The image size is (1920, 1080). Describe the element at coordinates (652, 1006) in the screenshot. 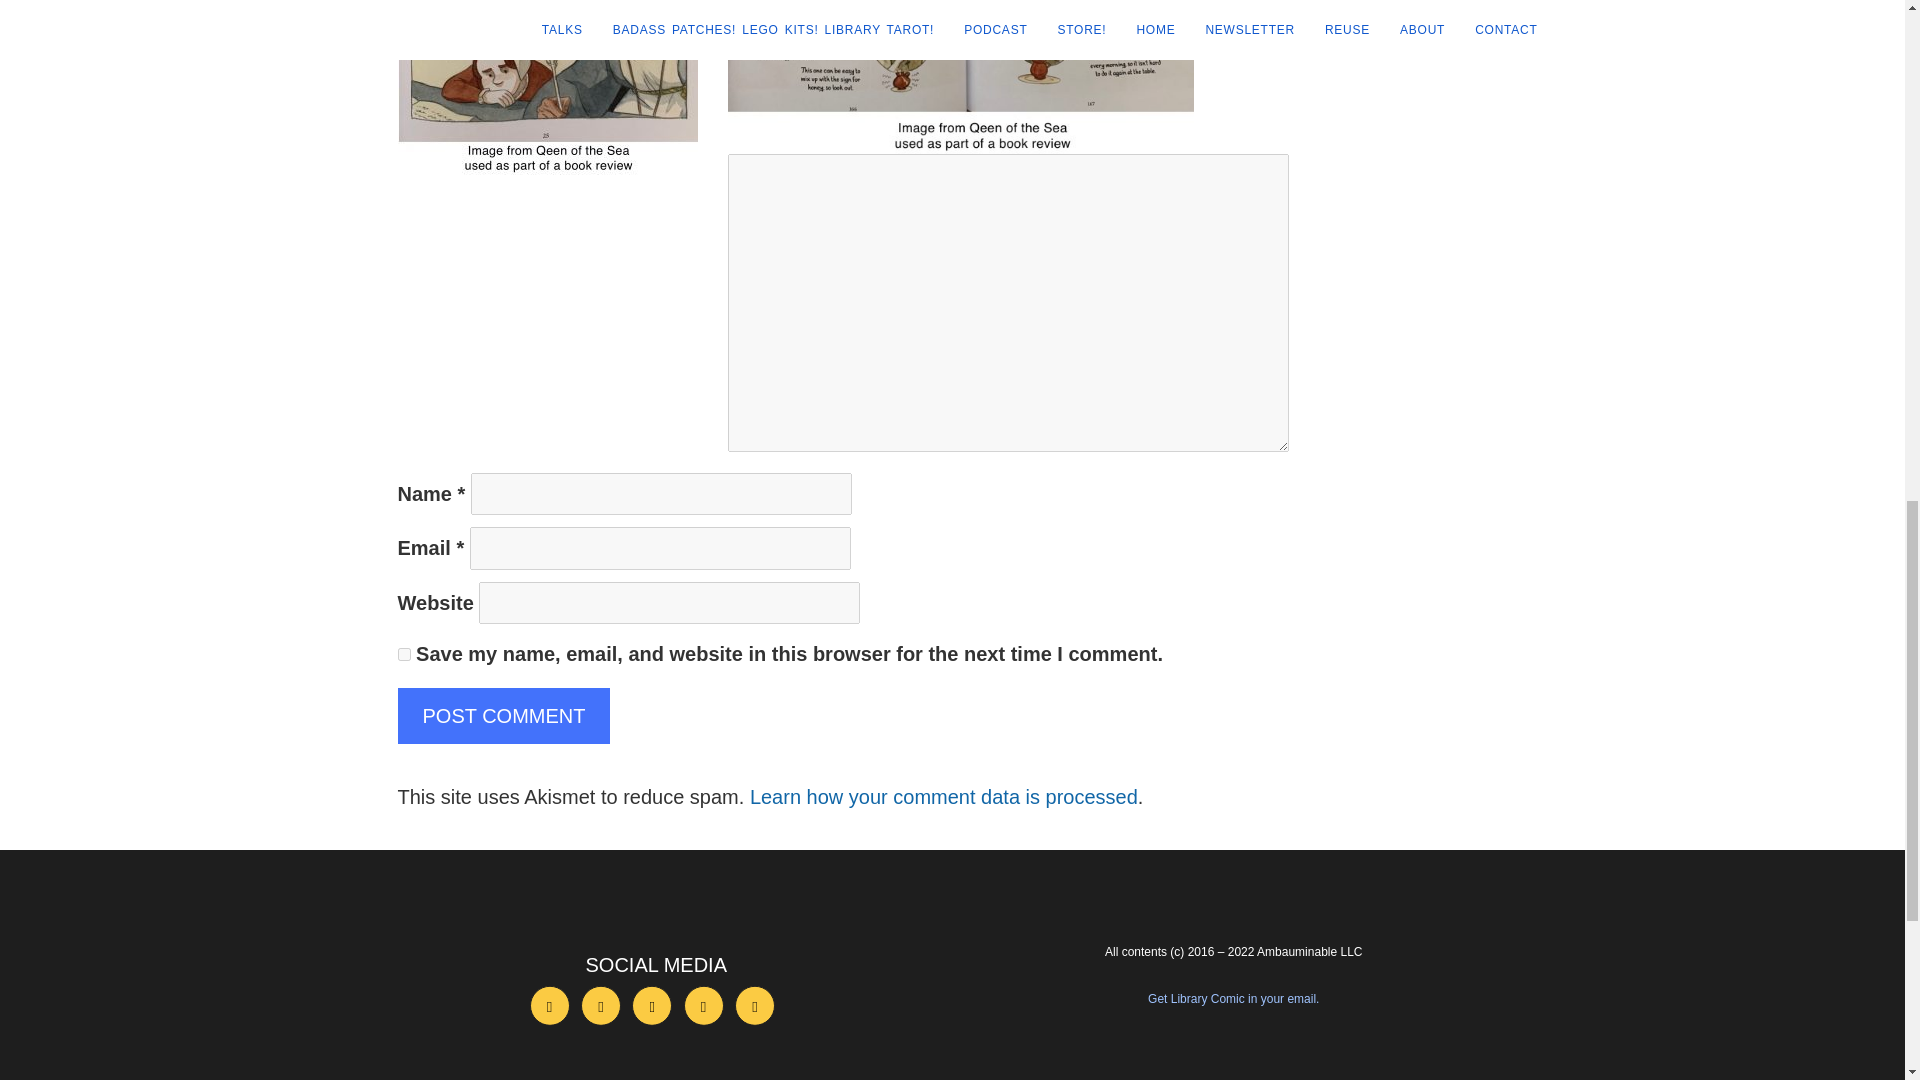

I see `instagram icon` at that location.